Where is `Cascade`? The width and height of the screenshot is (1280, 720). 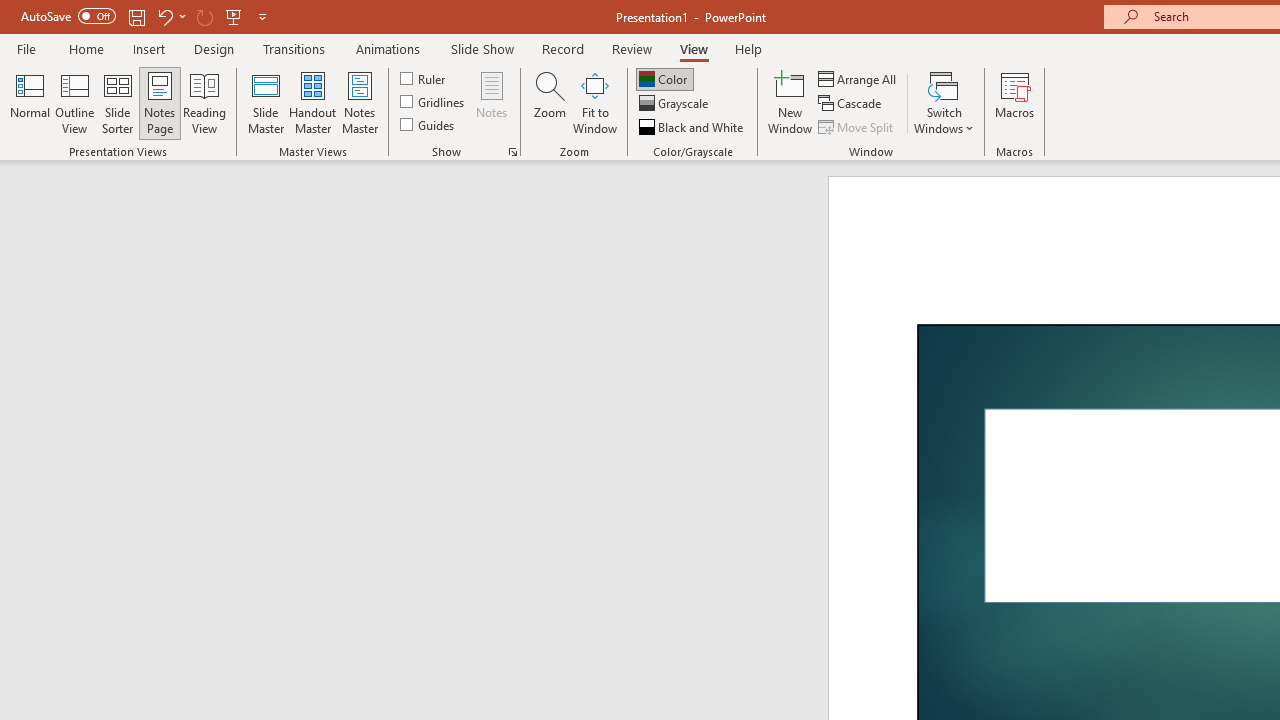
Cascade is located at coordinates (852, 104).